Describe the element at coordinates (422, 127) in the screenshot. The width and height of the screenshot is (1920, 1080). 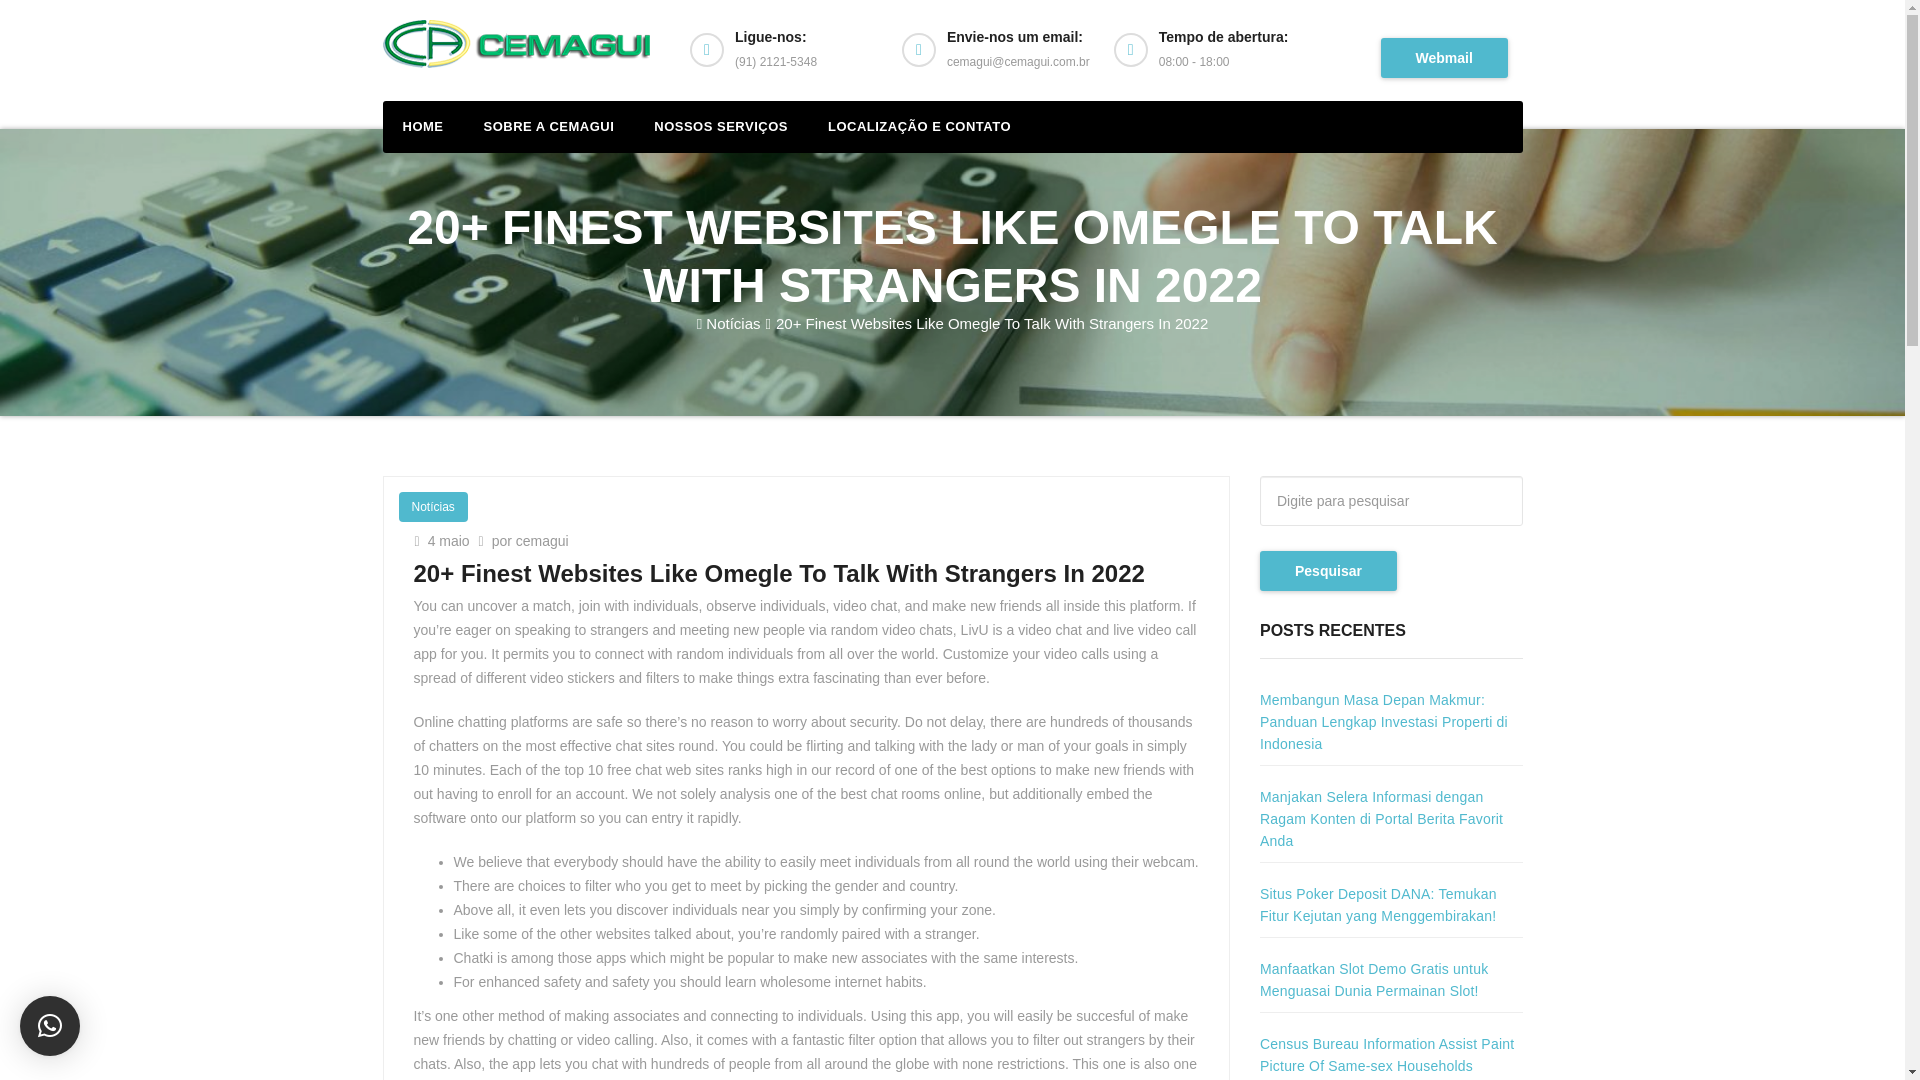
I see `Home` at that location.